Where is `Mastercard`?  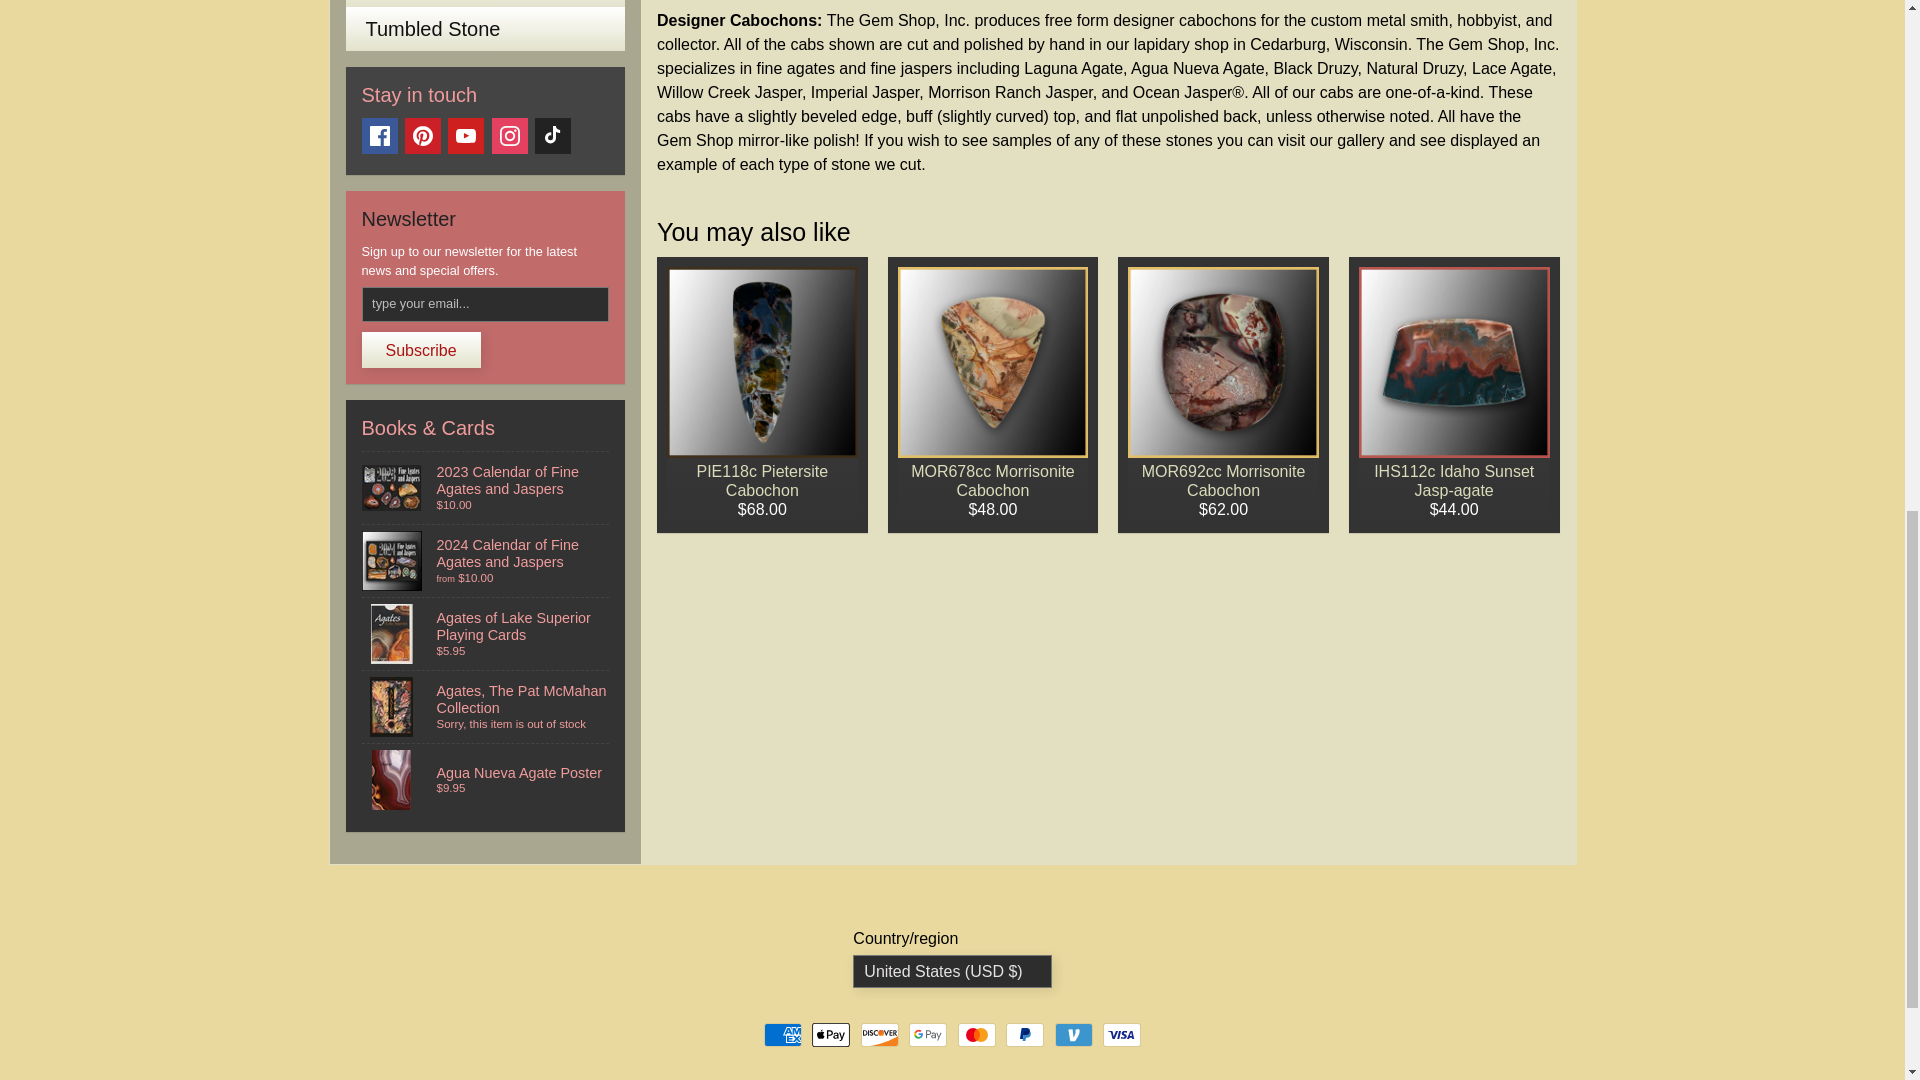 Mastercard is located at coordinates (977, 1034).